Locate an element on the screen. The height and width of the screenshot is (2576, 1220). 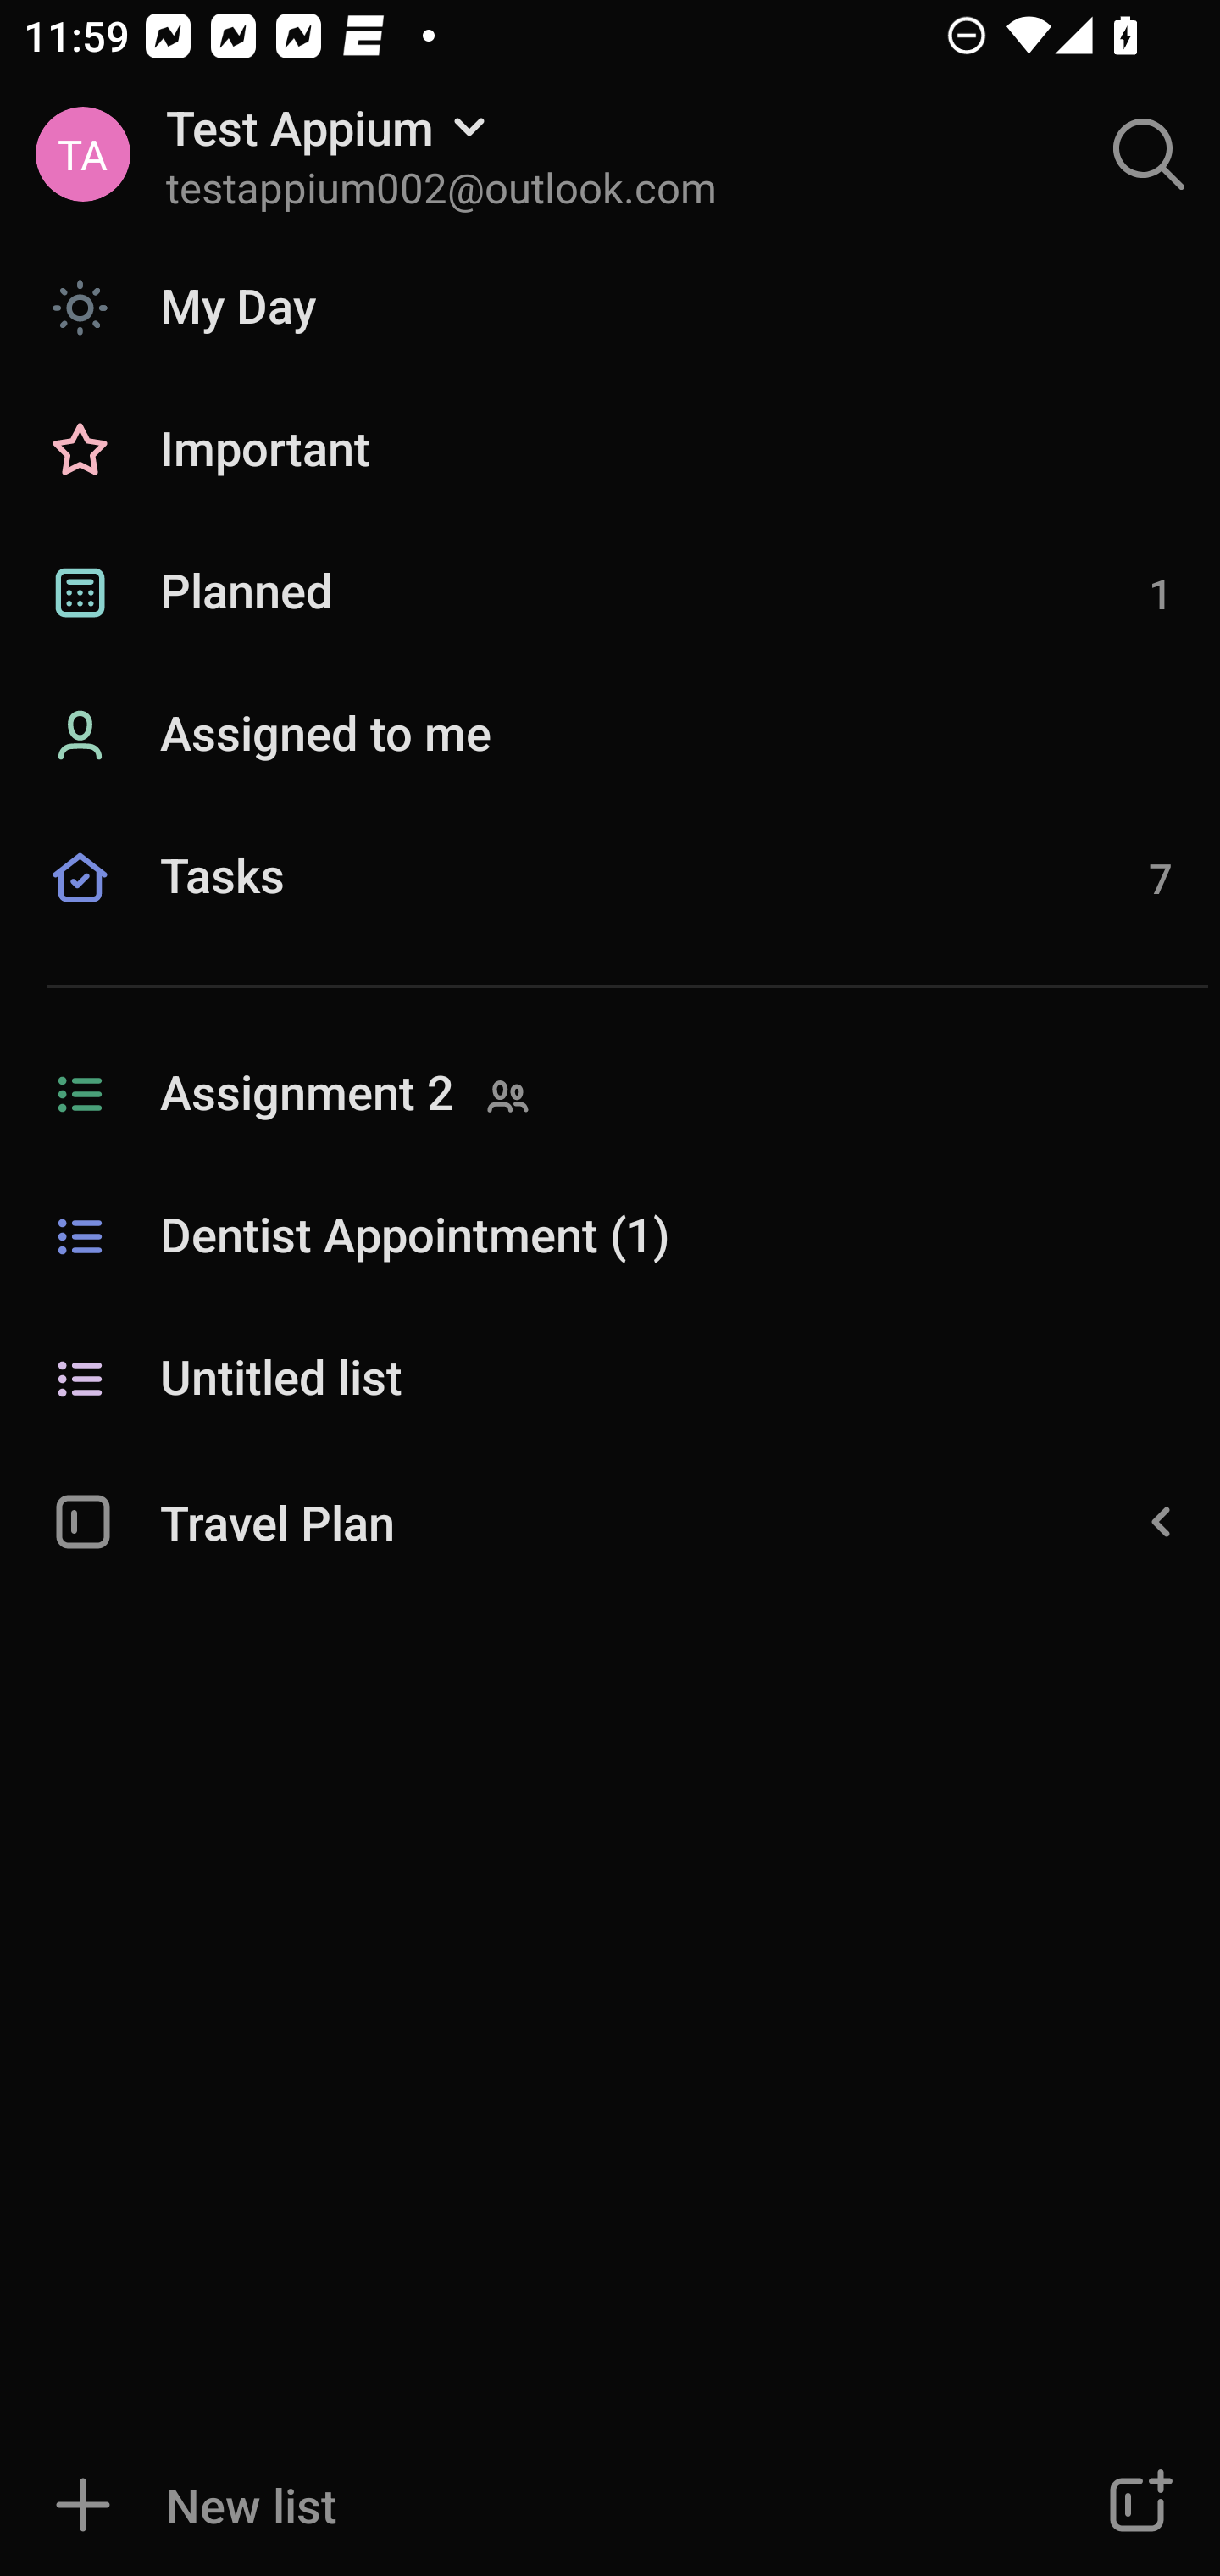
Important, 0 tasks Important is located at coordinates (610, 451).